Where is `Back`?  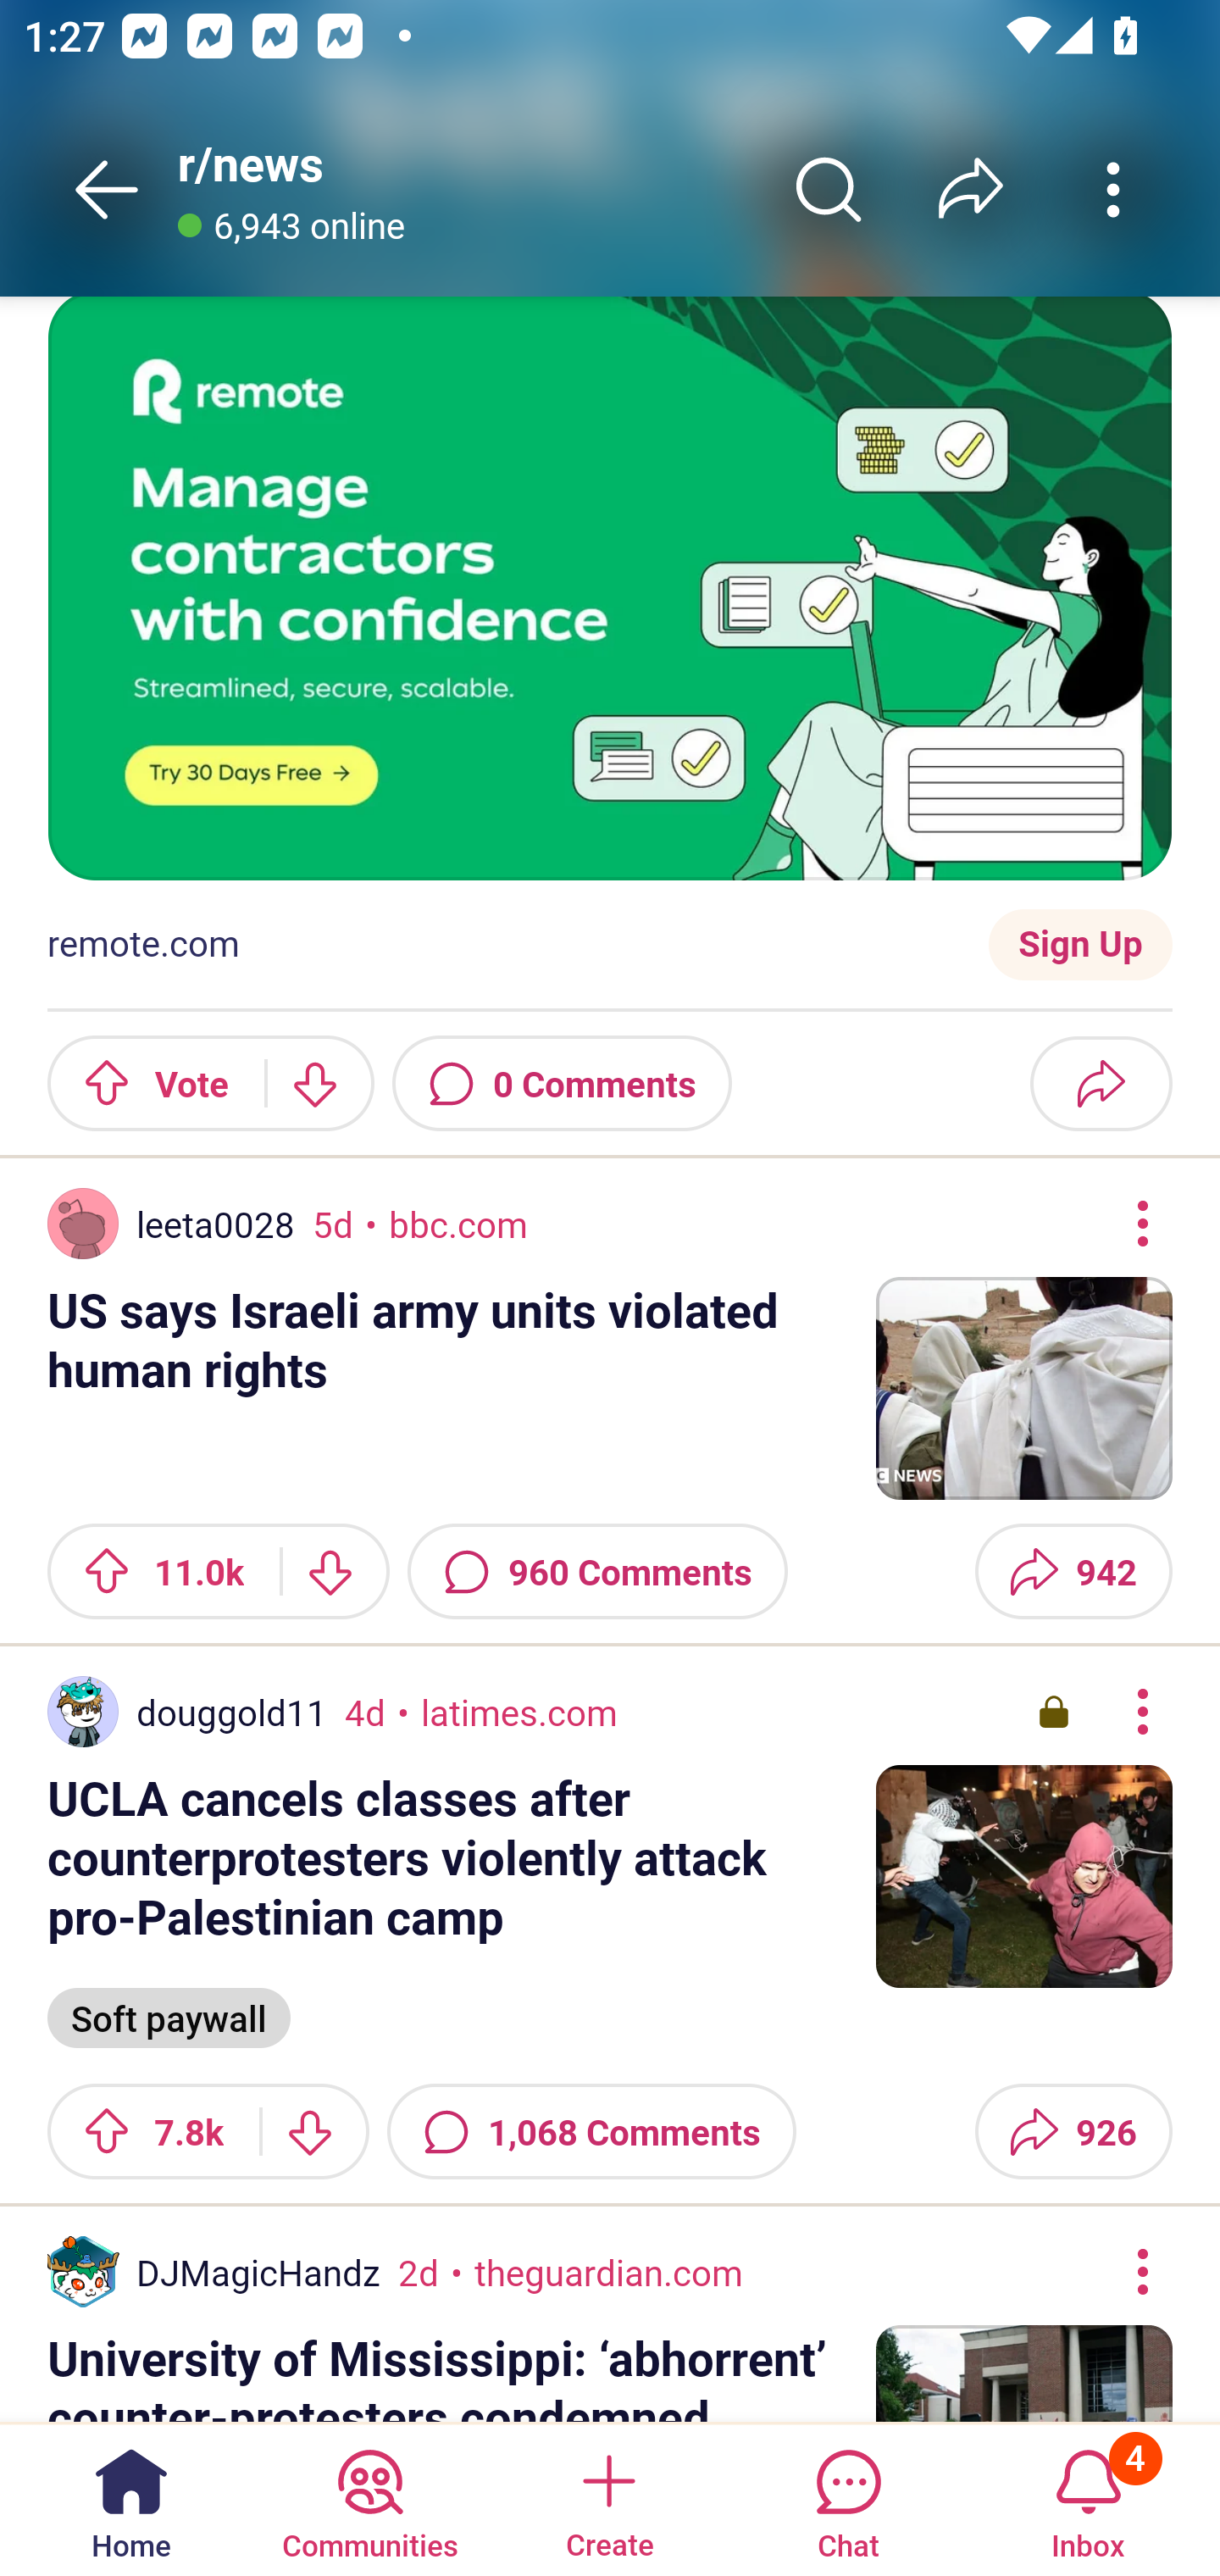 Back is located at coordinates (107, 189).